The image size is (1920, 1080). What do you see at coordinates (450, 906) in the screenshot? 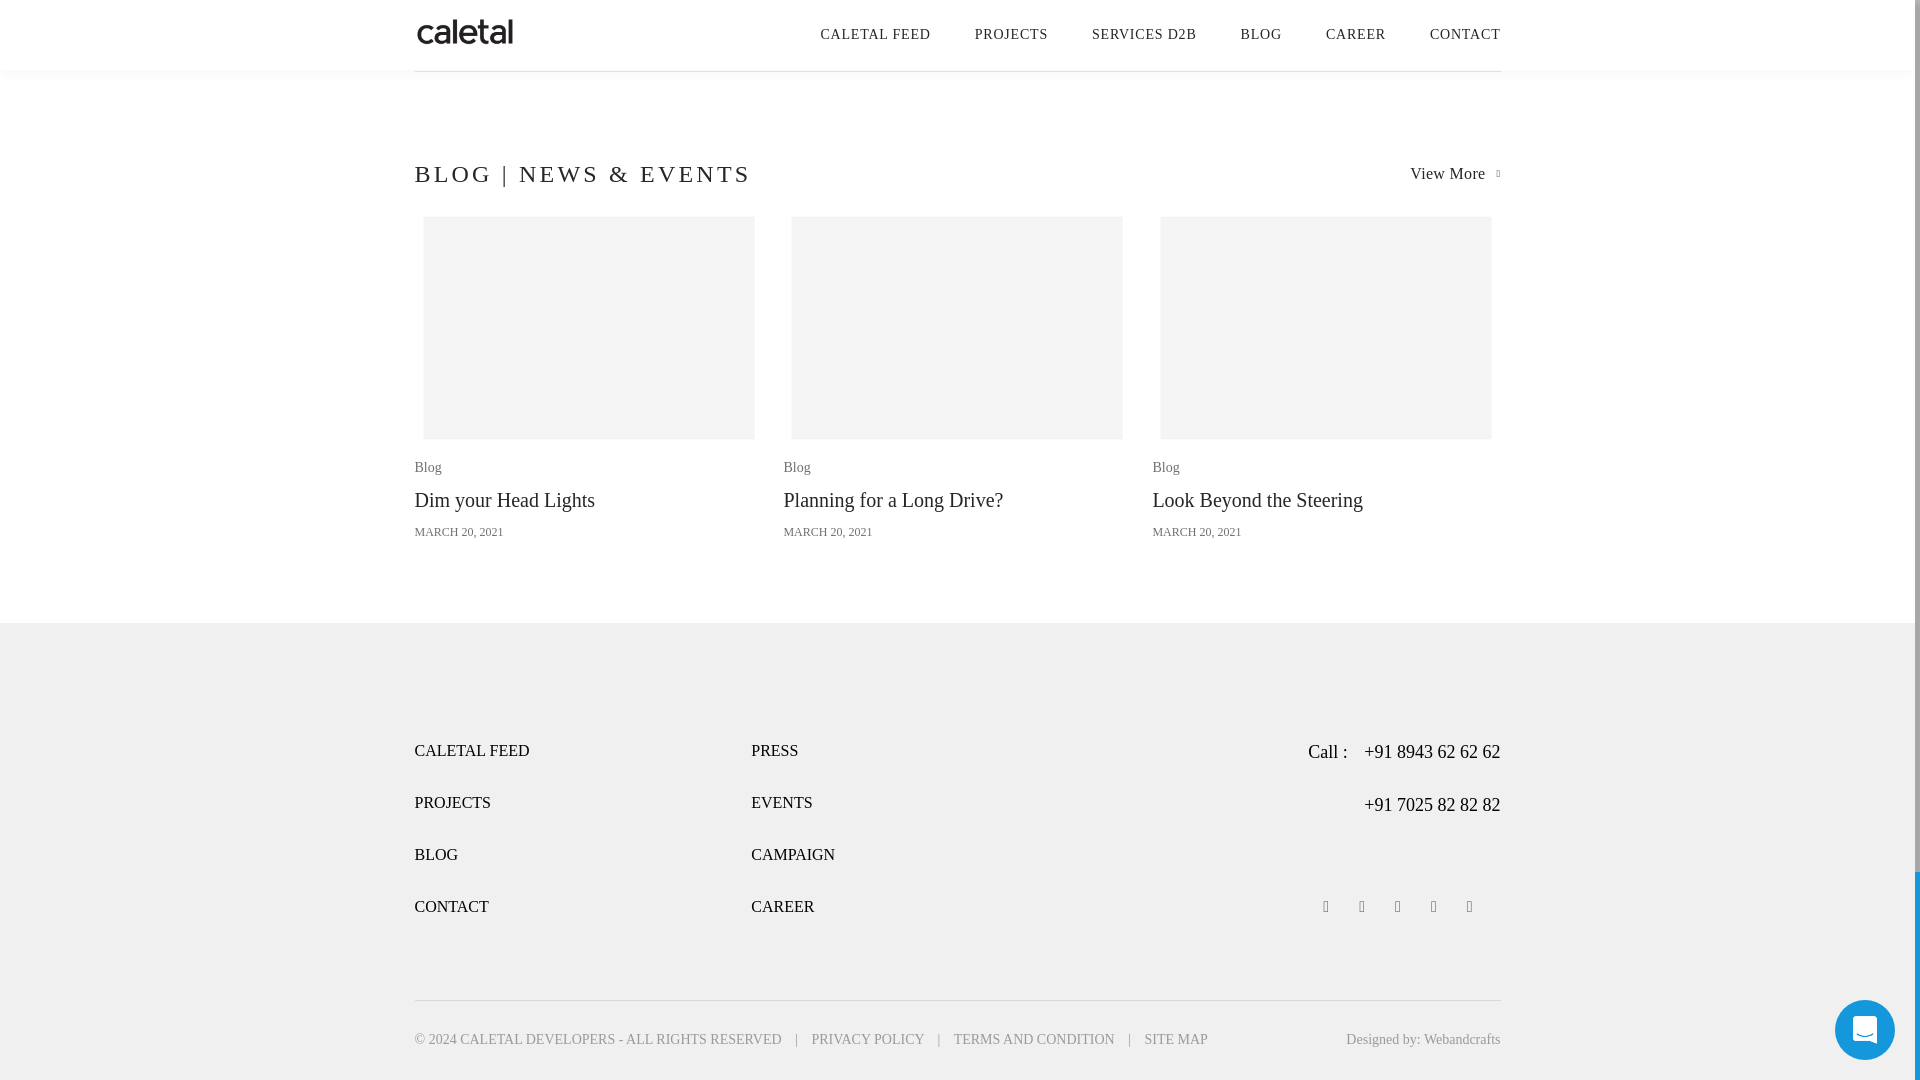
I see `BLOG` at bounding box center [450, 906].